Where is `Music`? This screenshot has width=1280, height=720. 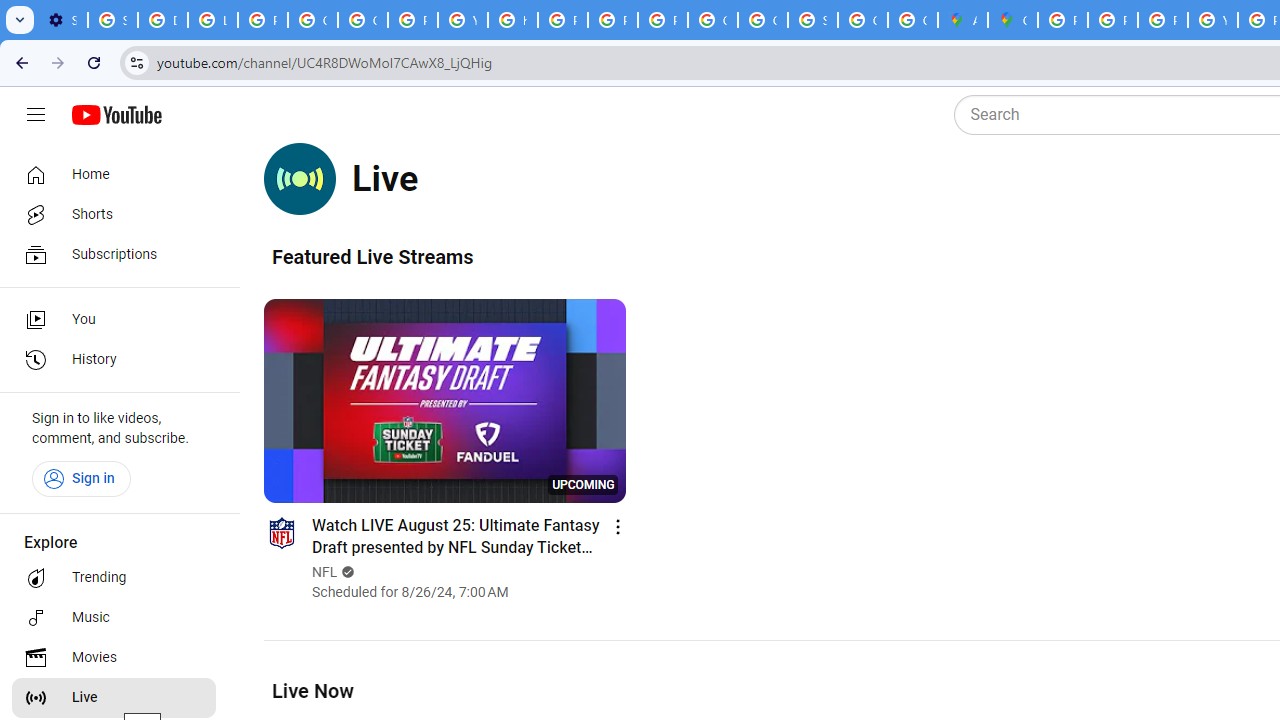 Music is located at coordinates (114, 618).